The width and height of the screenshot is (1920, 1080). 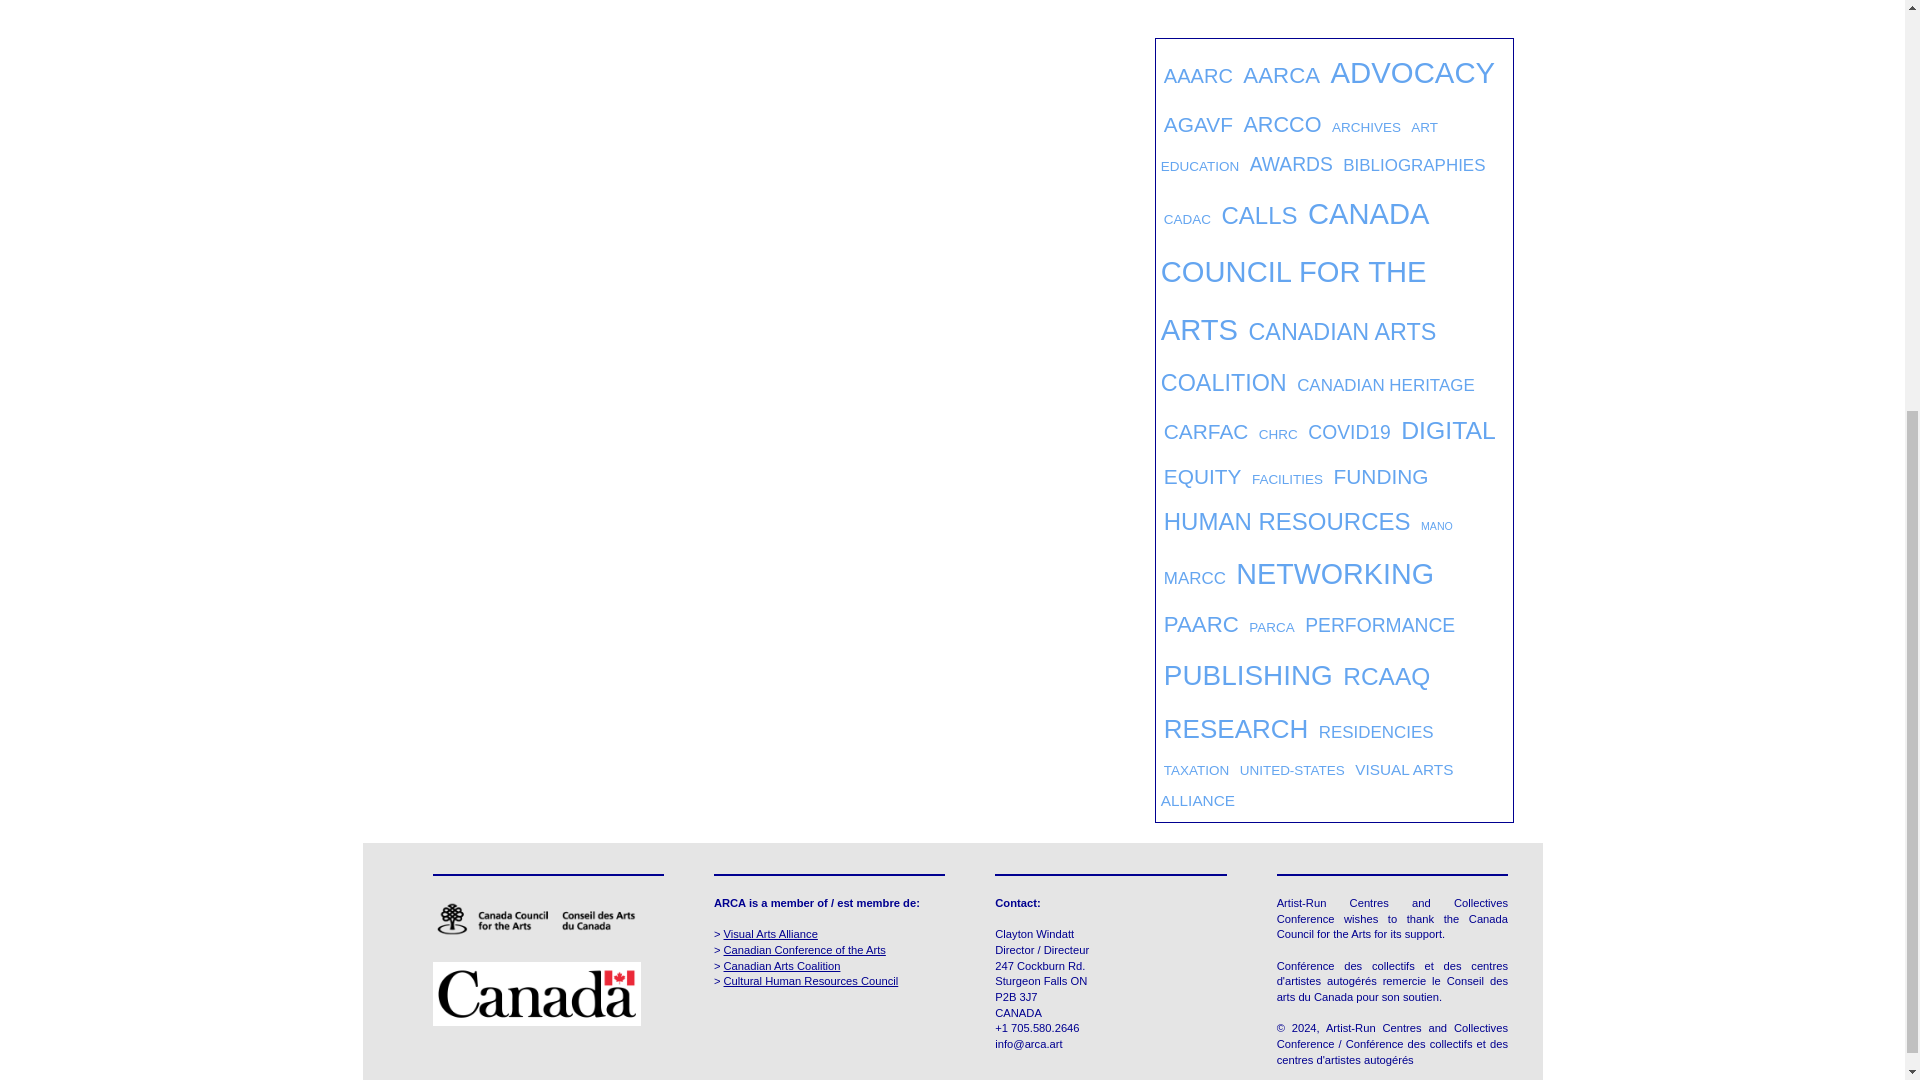 I want to click on COVID19, so click(x=1348, y=432).